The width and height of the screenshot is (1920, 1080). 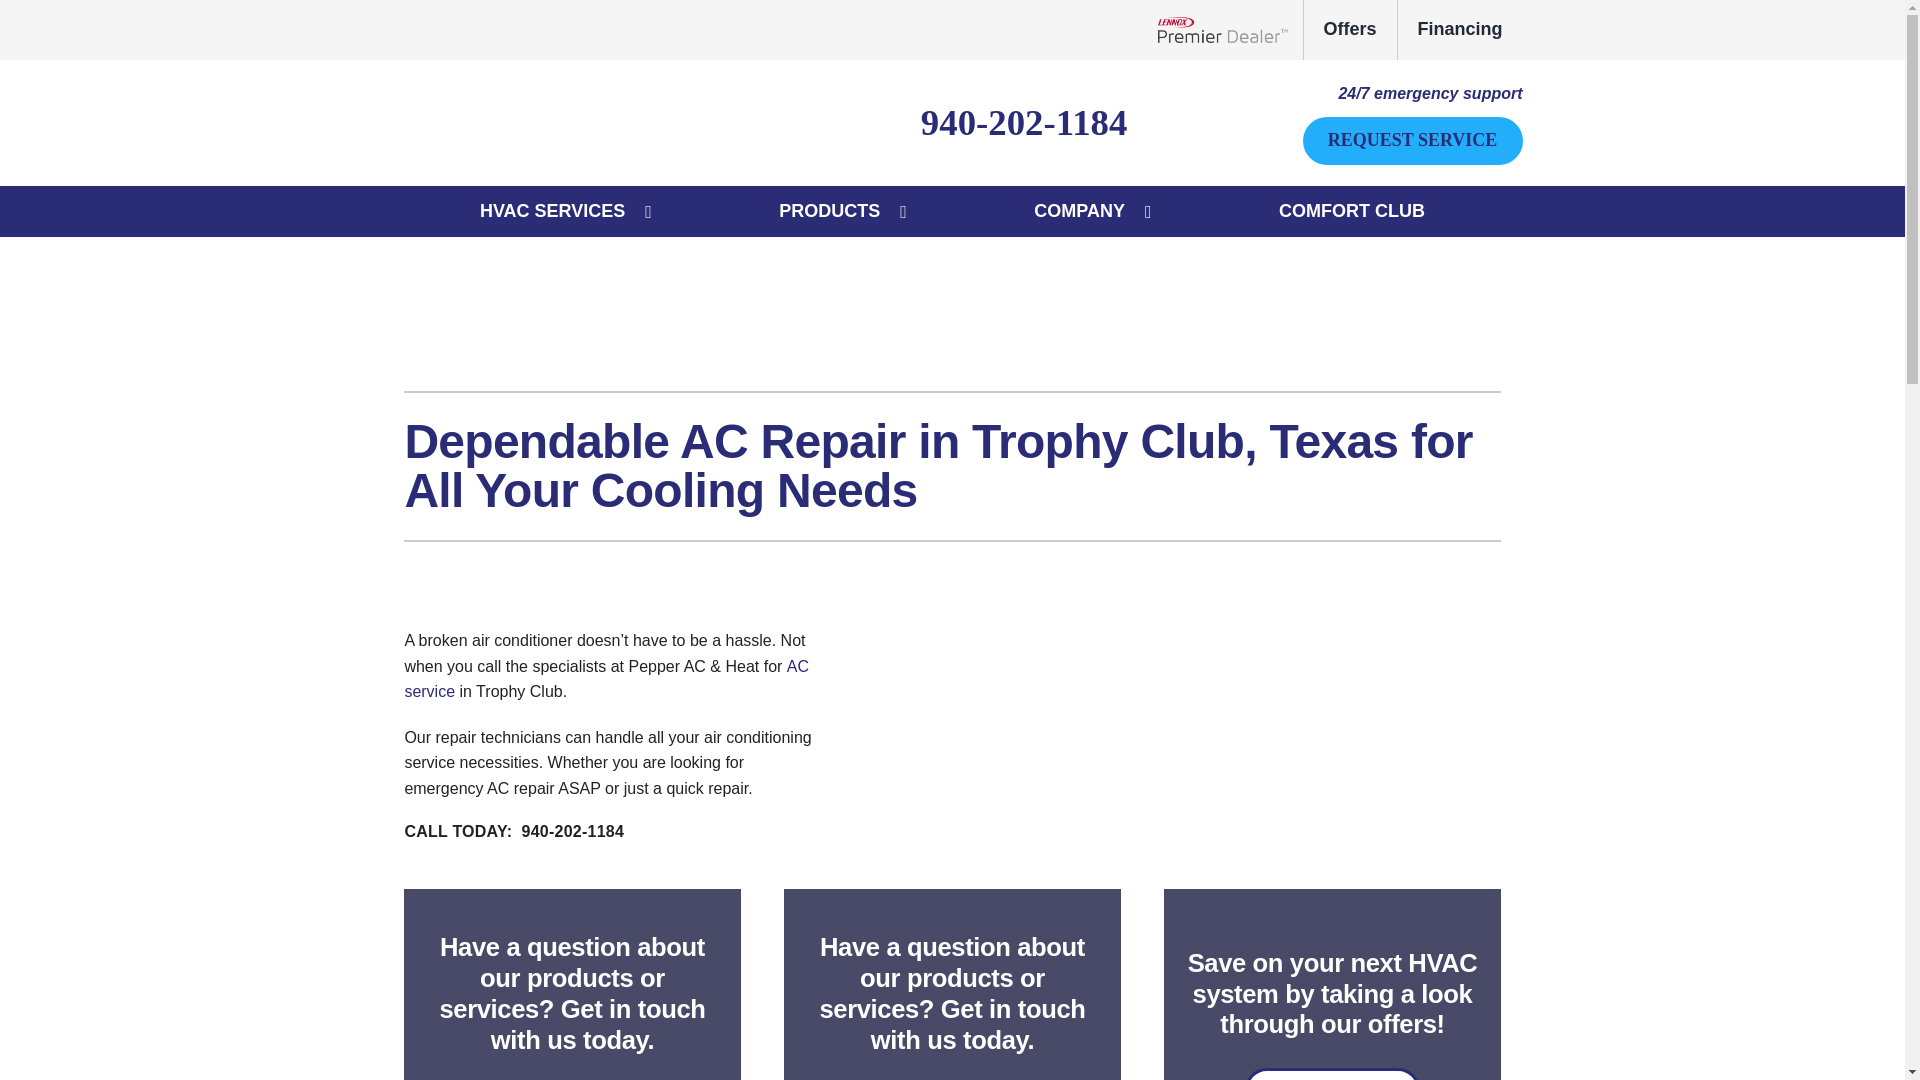 What do you see at coordinates (1350, 30) in the screenshot?
I see `Offers` at bounding box center [1350, 30].